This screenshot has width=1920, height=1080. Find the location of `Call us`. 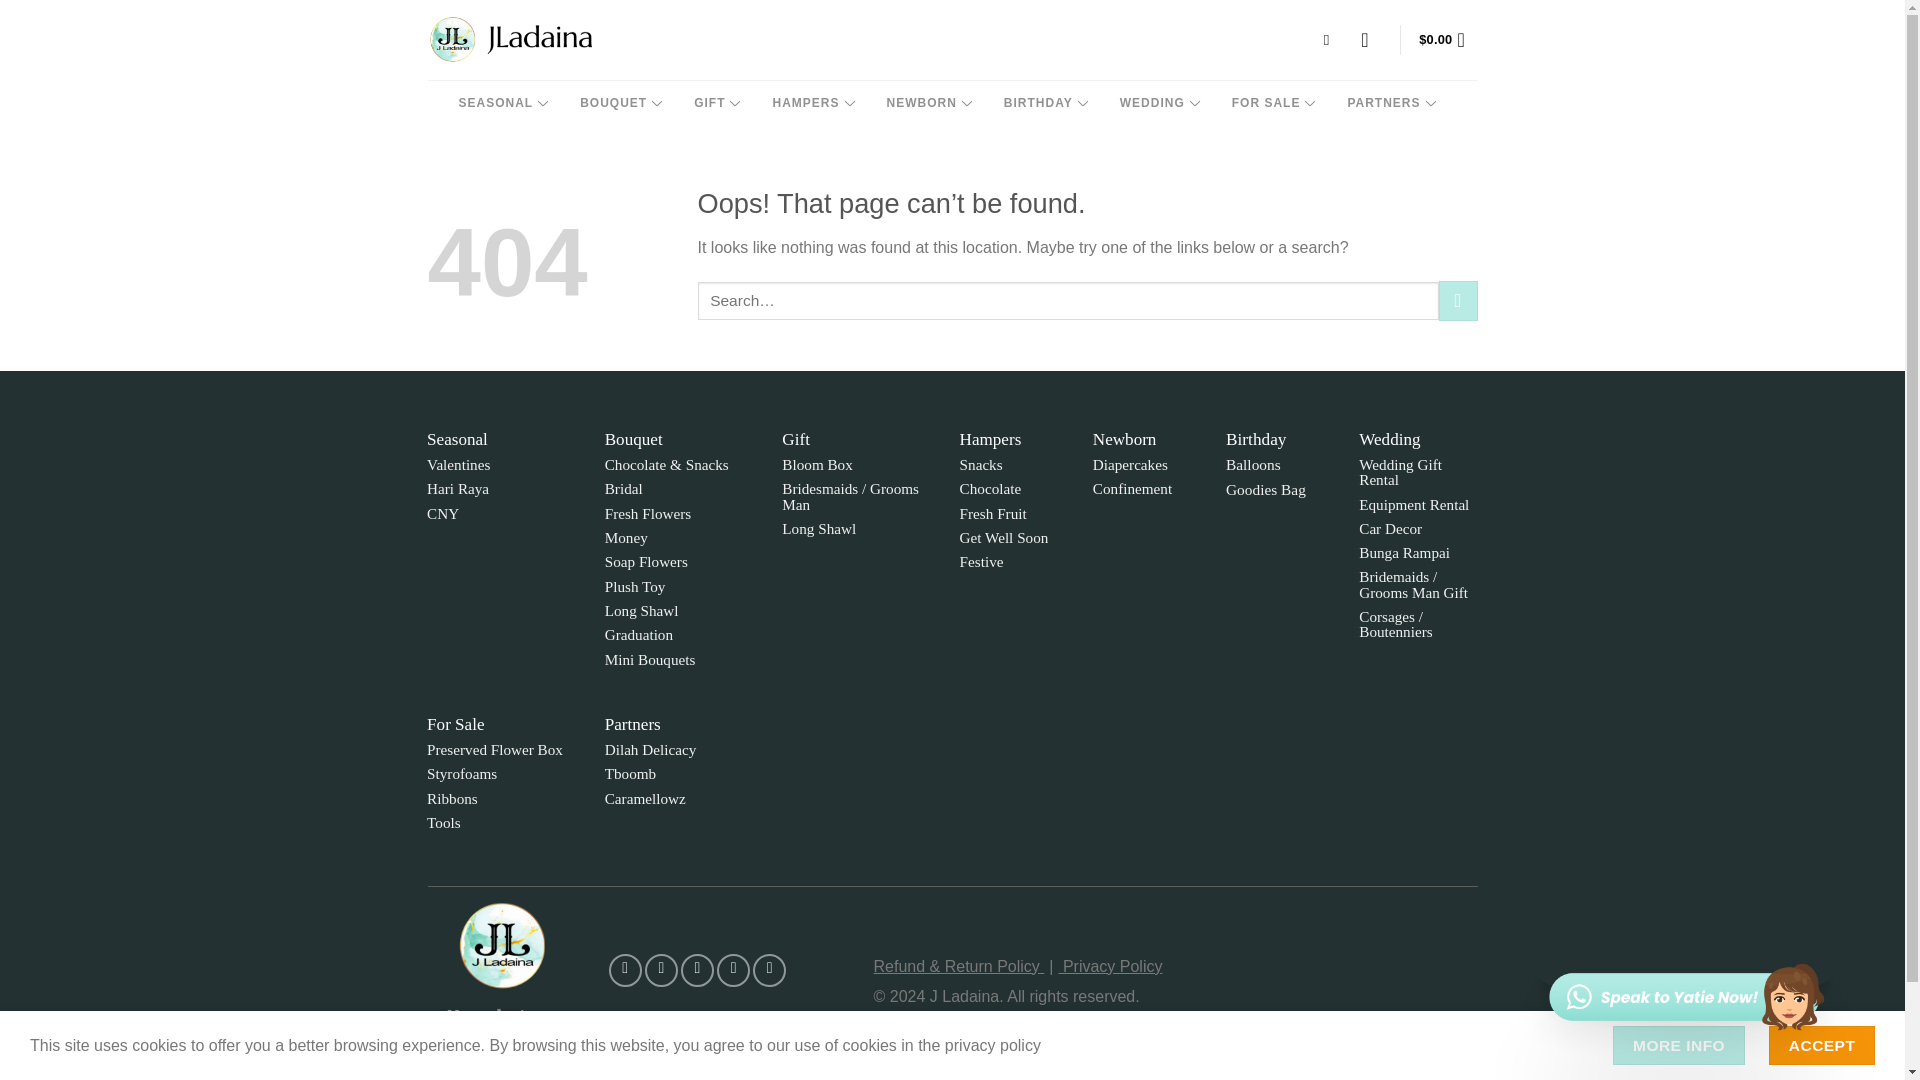

Call us is located at coordinates (768, 970).